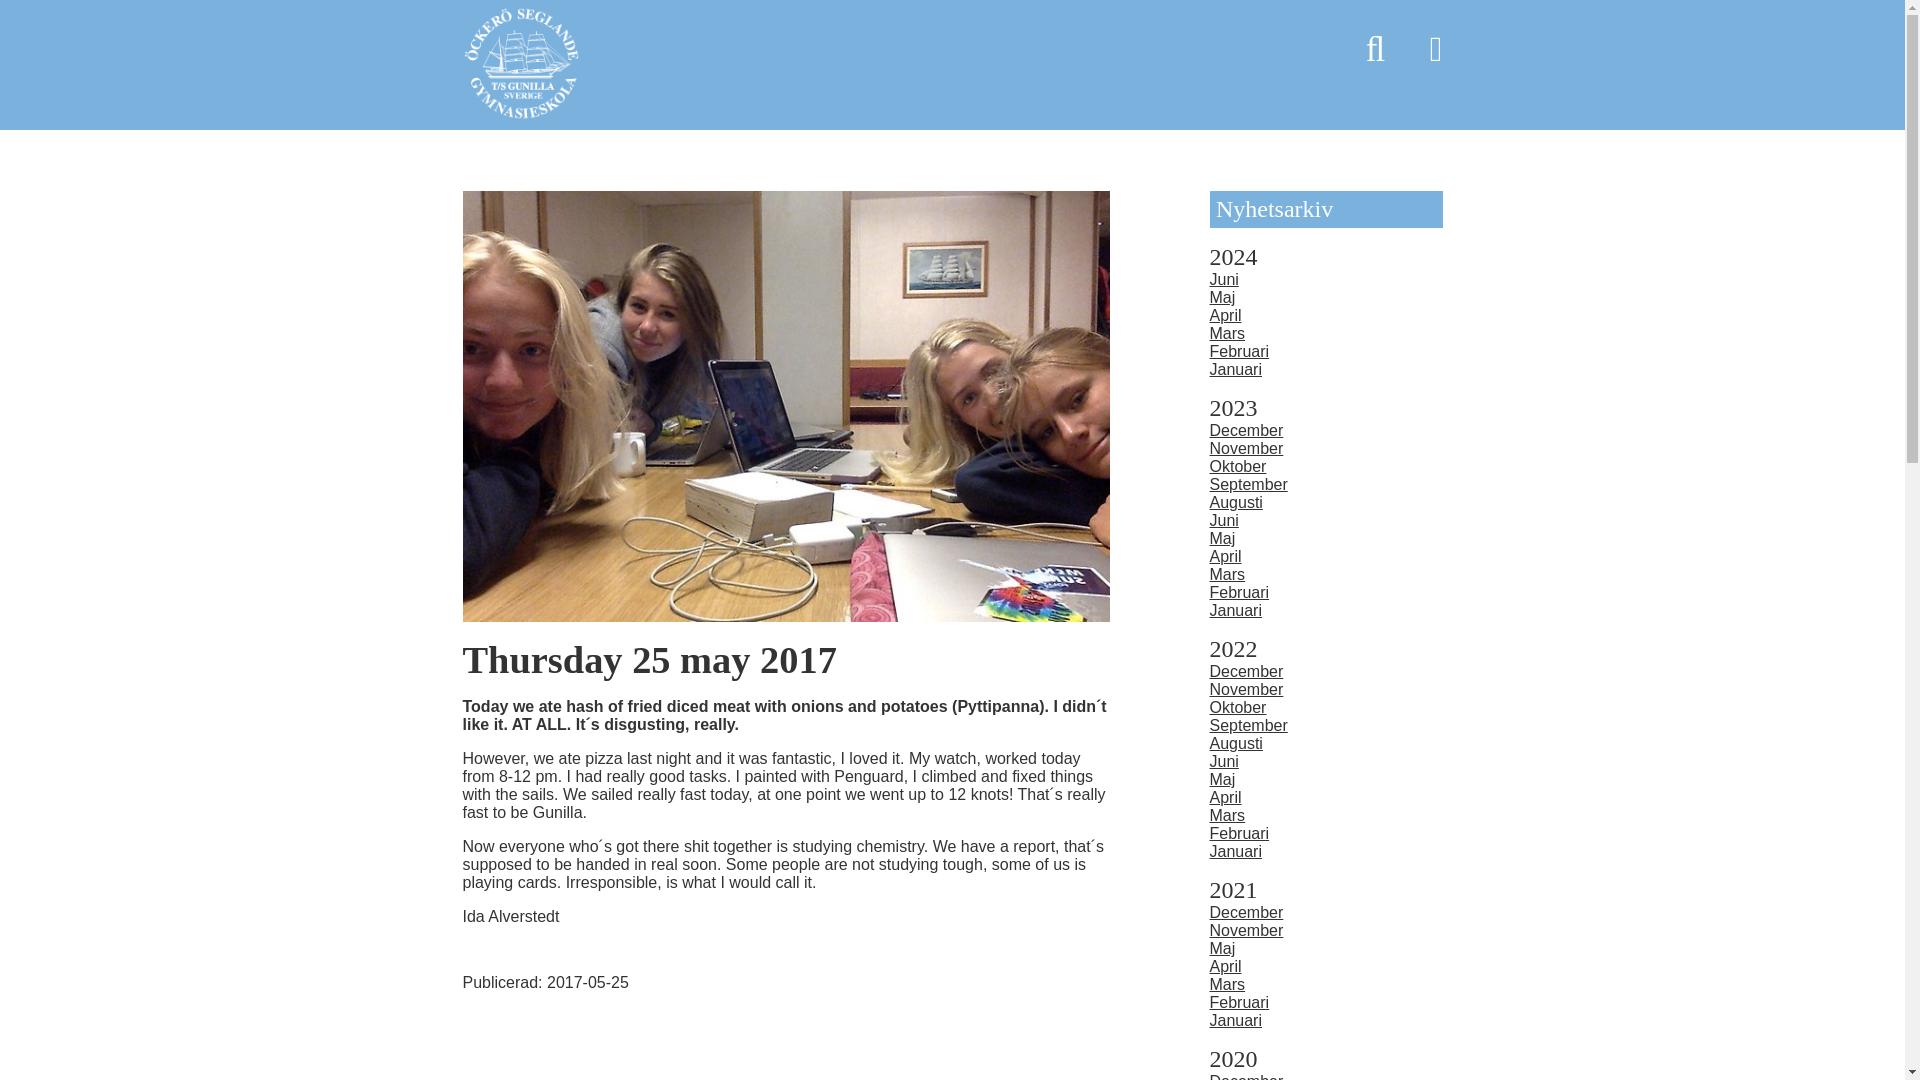  What do you see at coordinates (1228, 334) in the screenshot?
I see `mar 2024` at bounding box center [1228, 334].